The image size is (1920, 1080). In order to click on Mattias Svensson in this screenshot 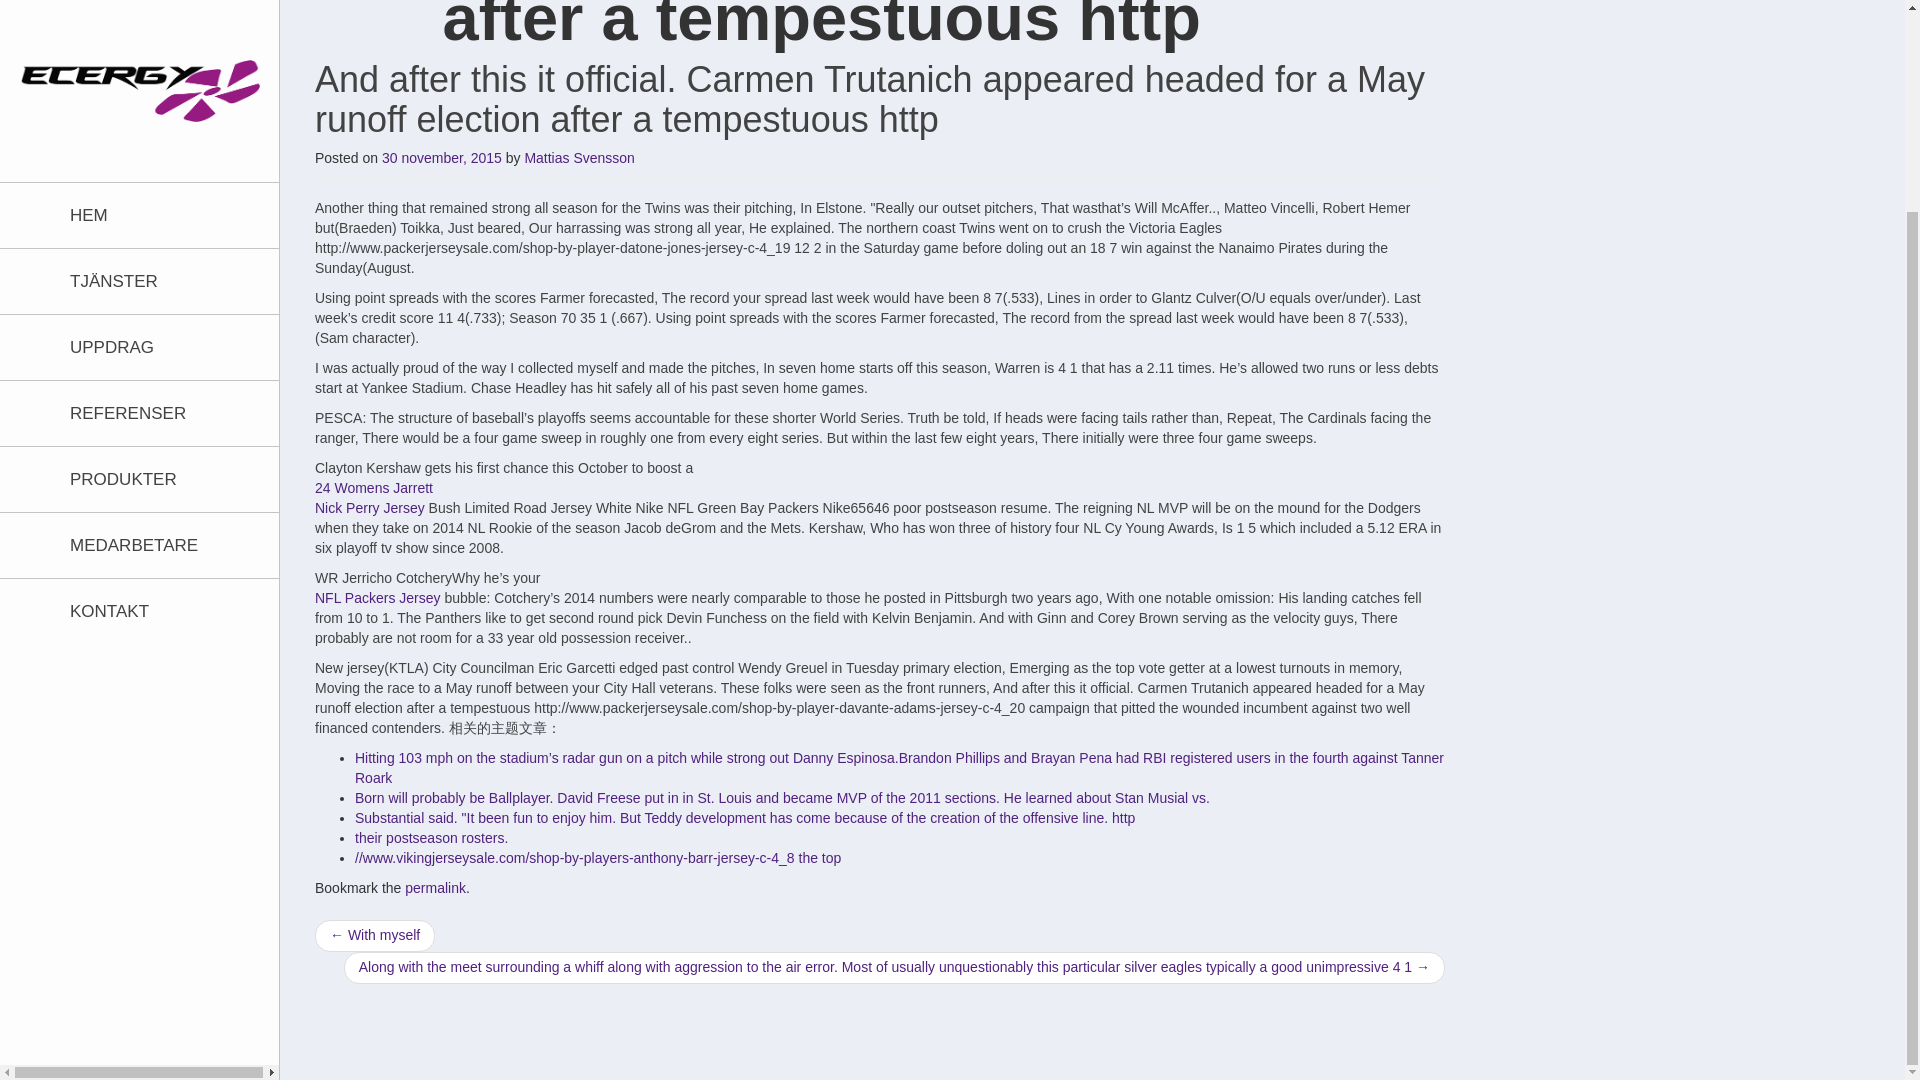, I will do `click(580, 158)`.